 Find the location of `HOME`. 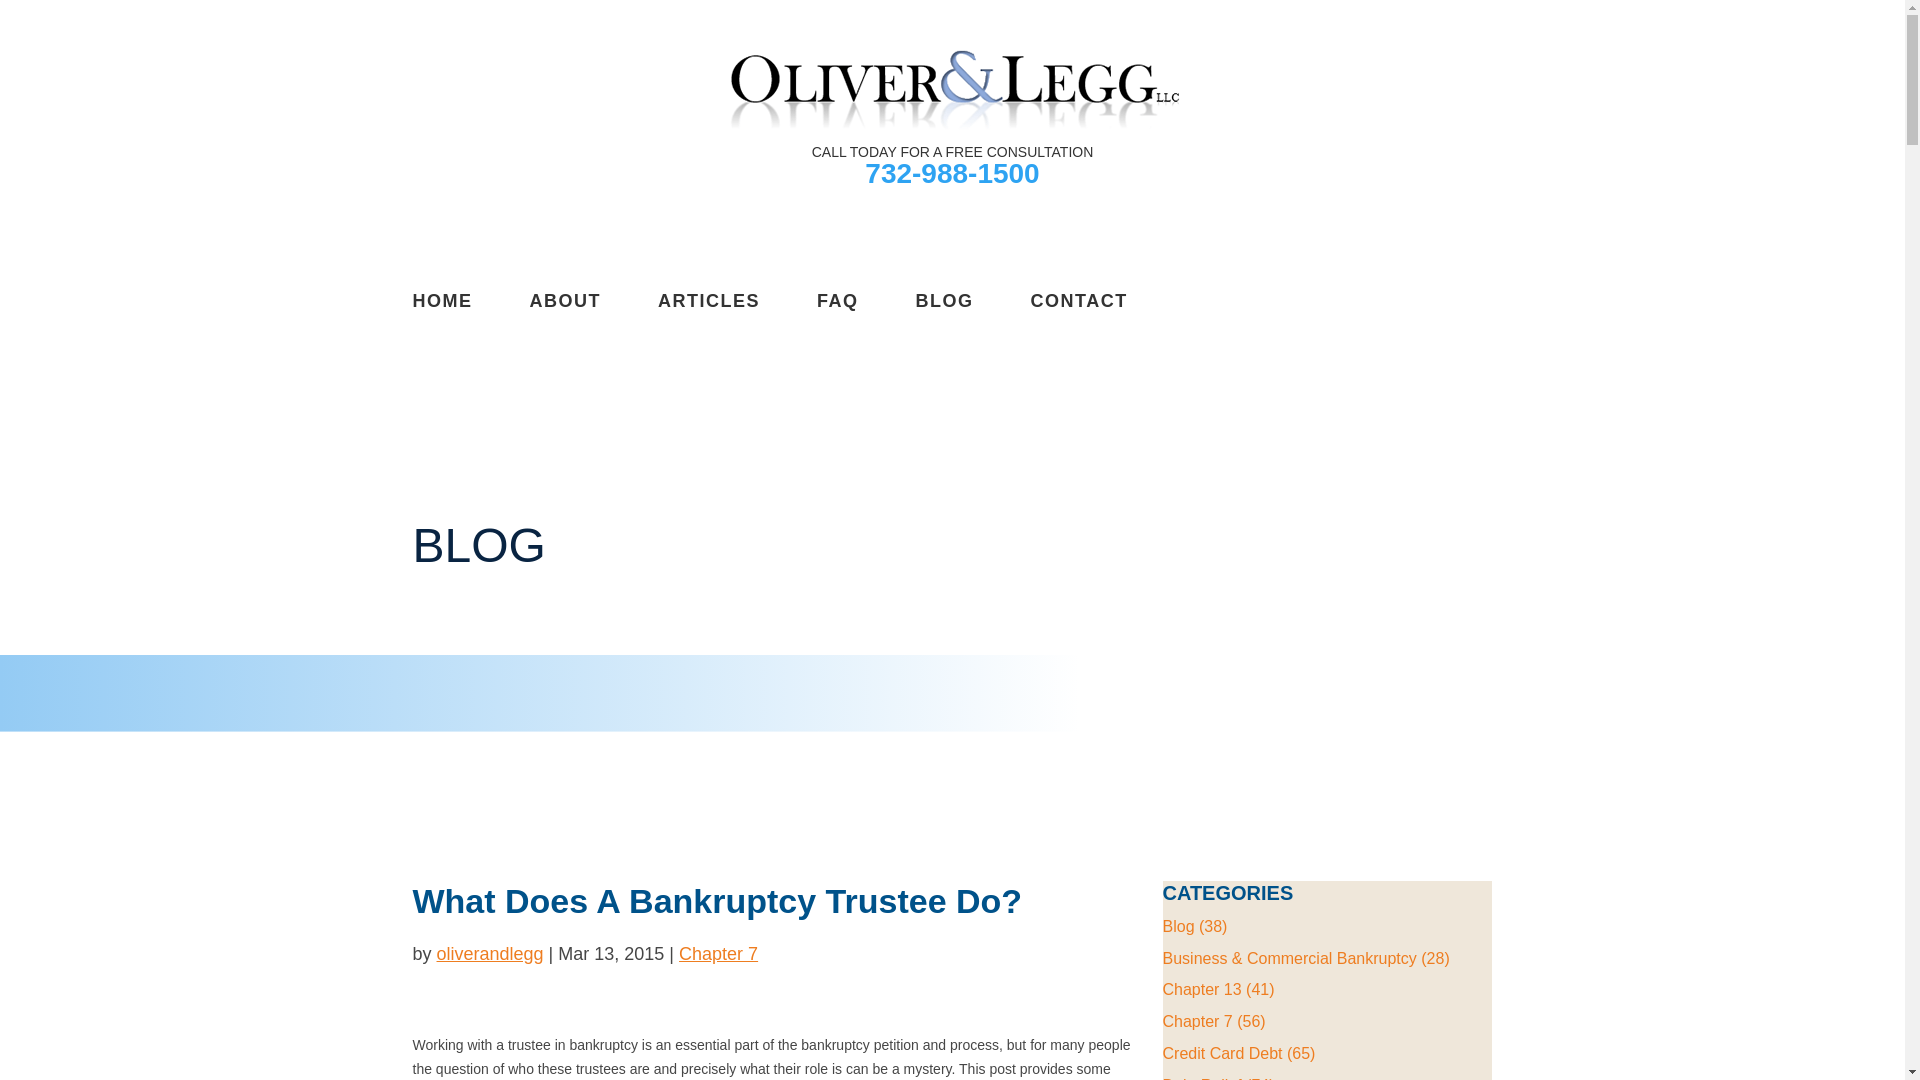

HOME is located at coordinates (442, 301).